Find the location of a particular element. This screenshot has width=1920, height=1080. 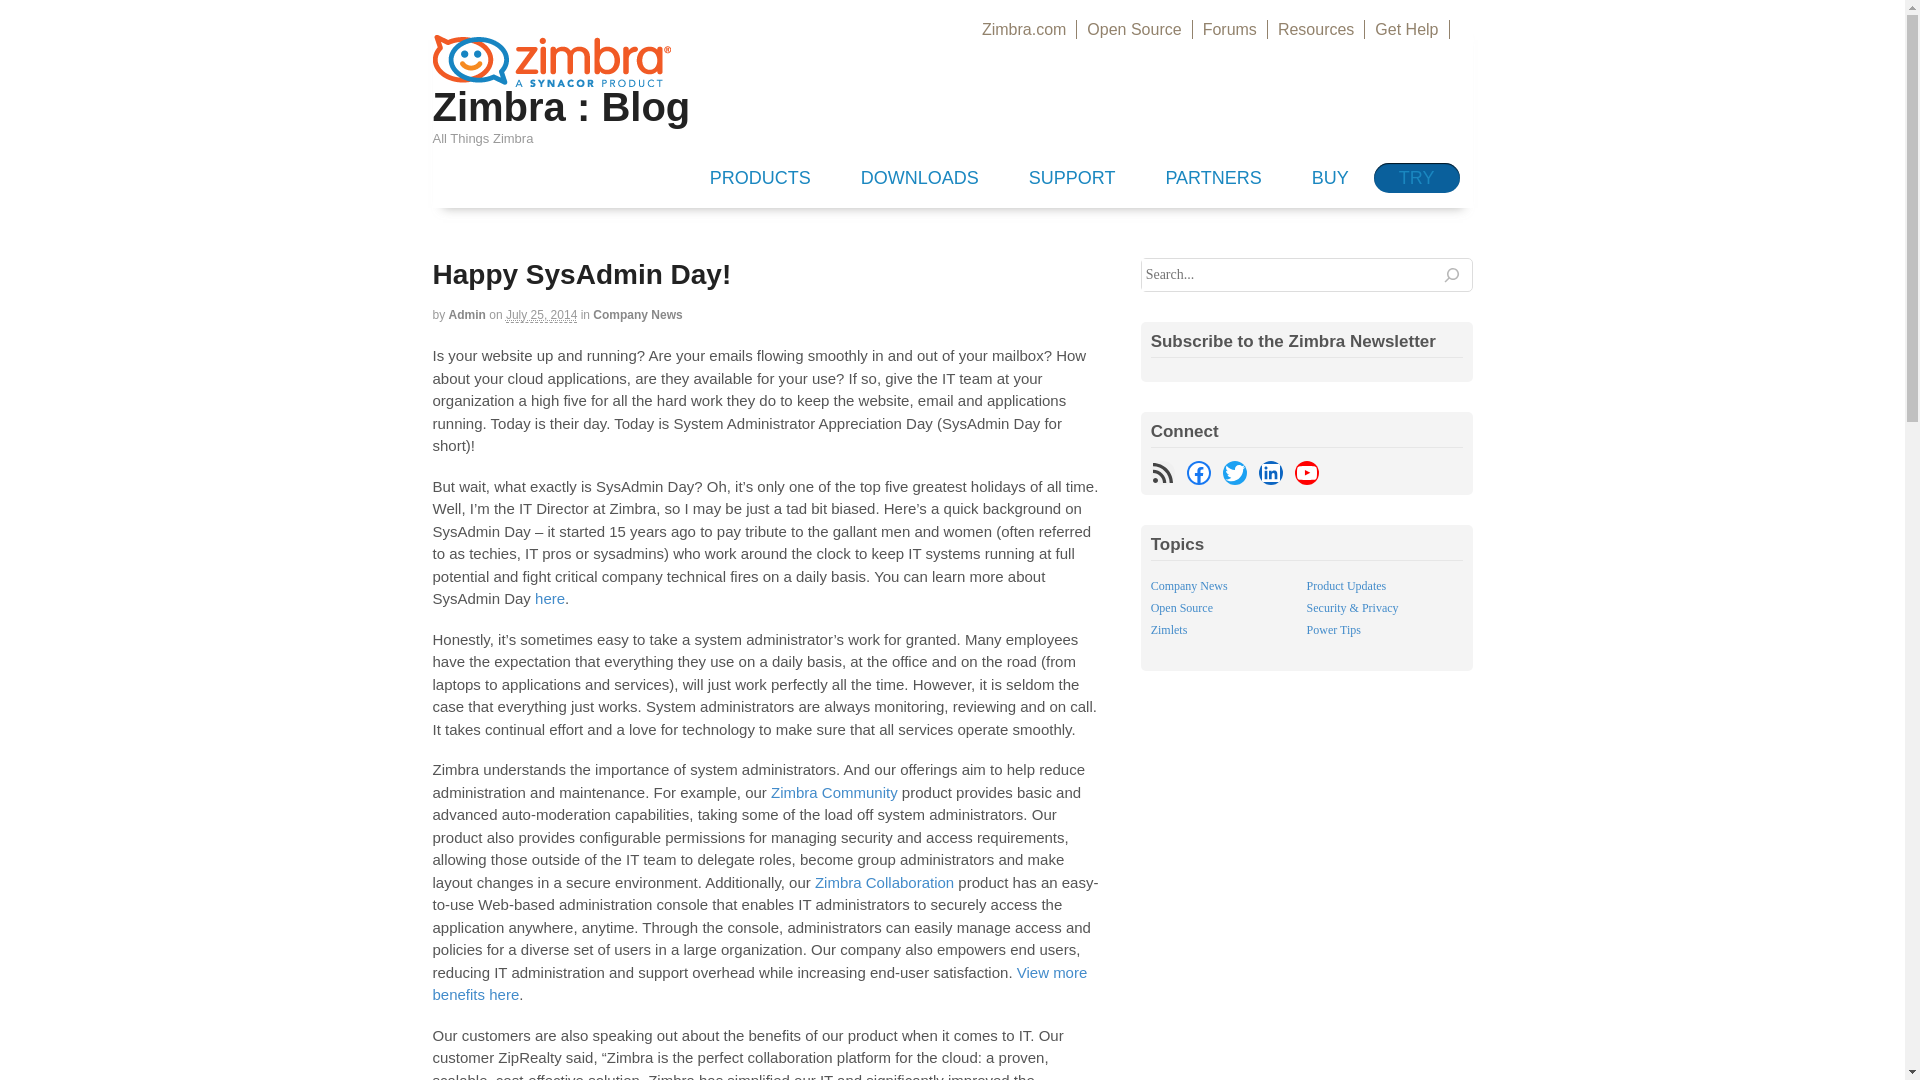

2014-07-25T12:10:24-0700 is located at coordinates (542, 314).